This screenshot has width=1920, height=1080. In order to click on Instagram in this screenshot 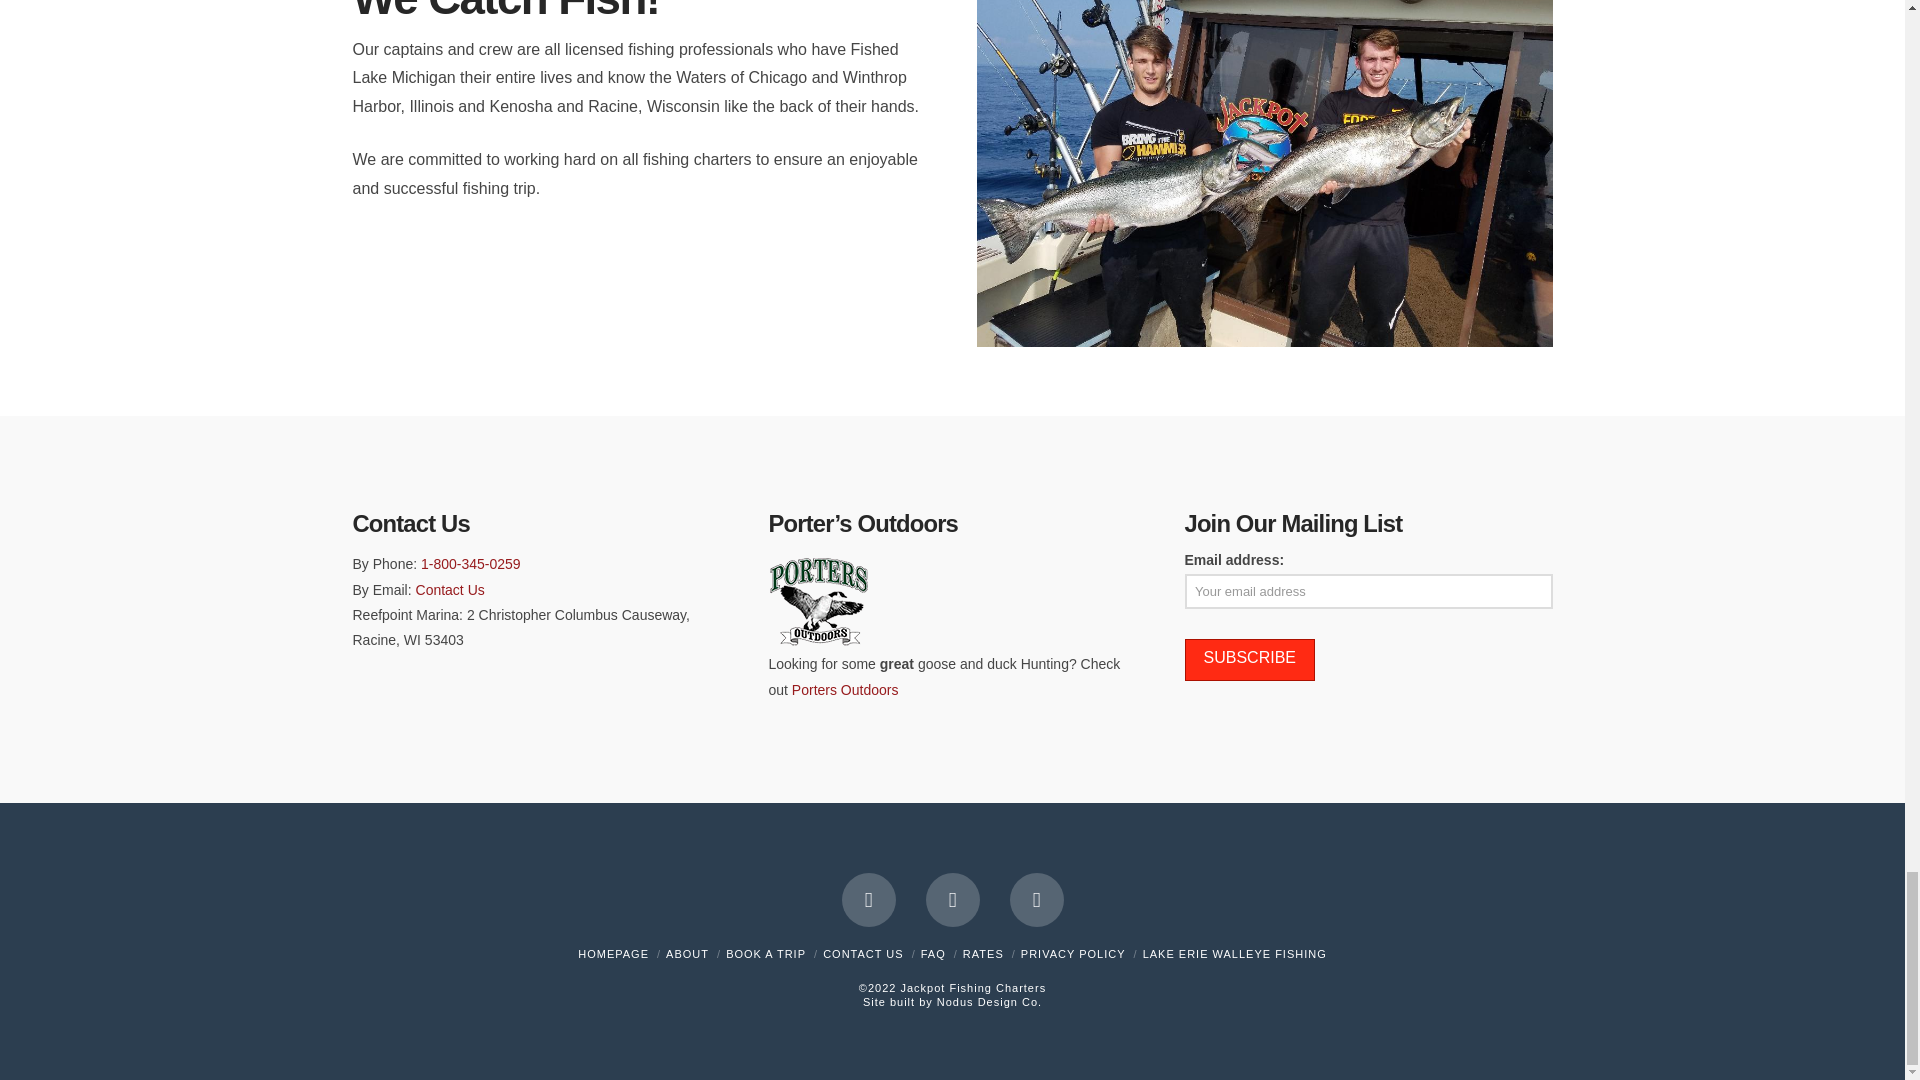, I will do `click(1036, 899)`.